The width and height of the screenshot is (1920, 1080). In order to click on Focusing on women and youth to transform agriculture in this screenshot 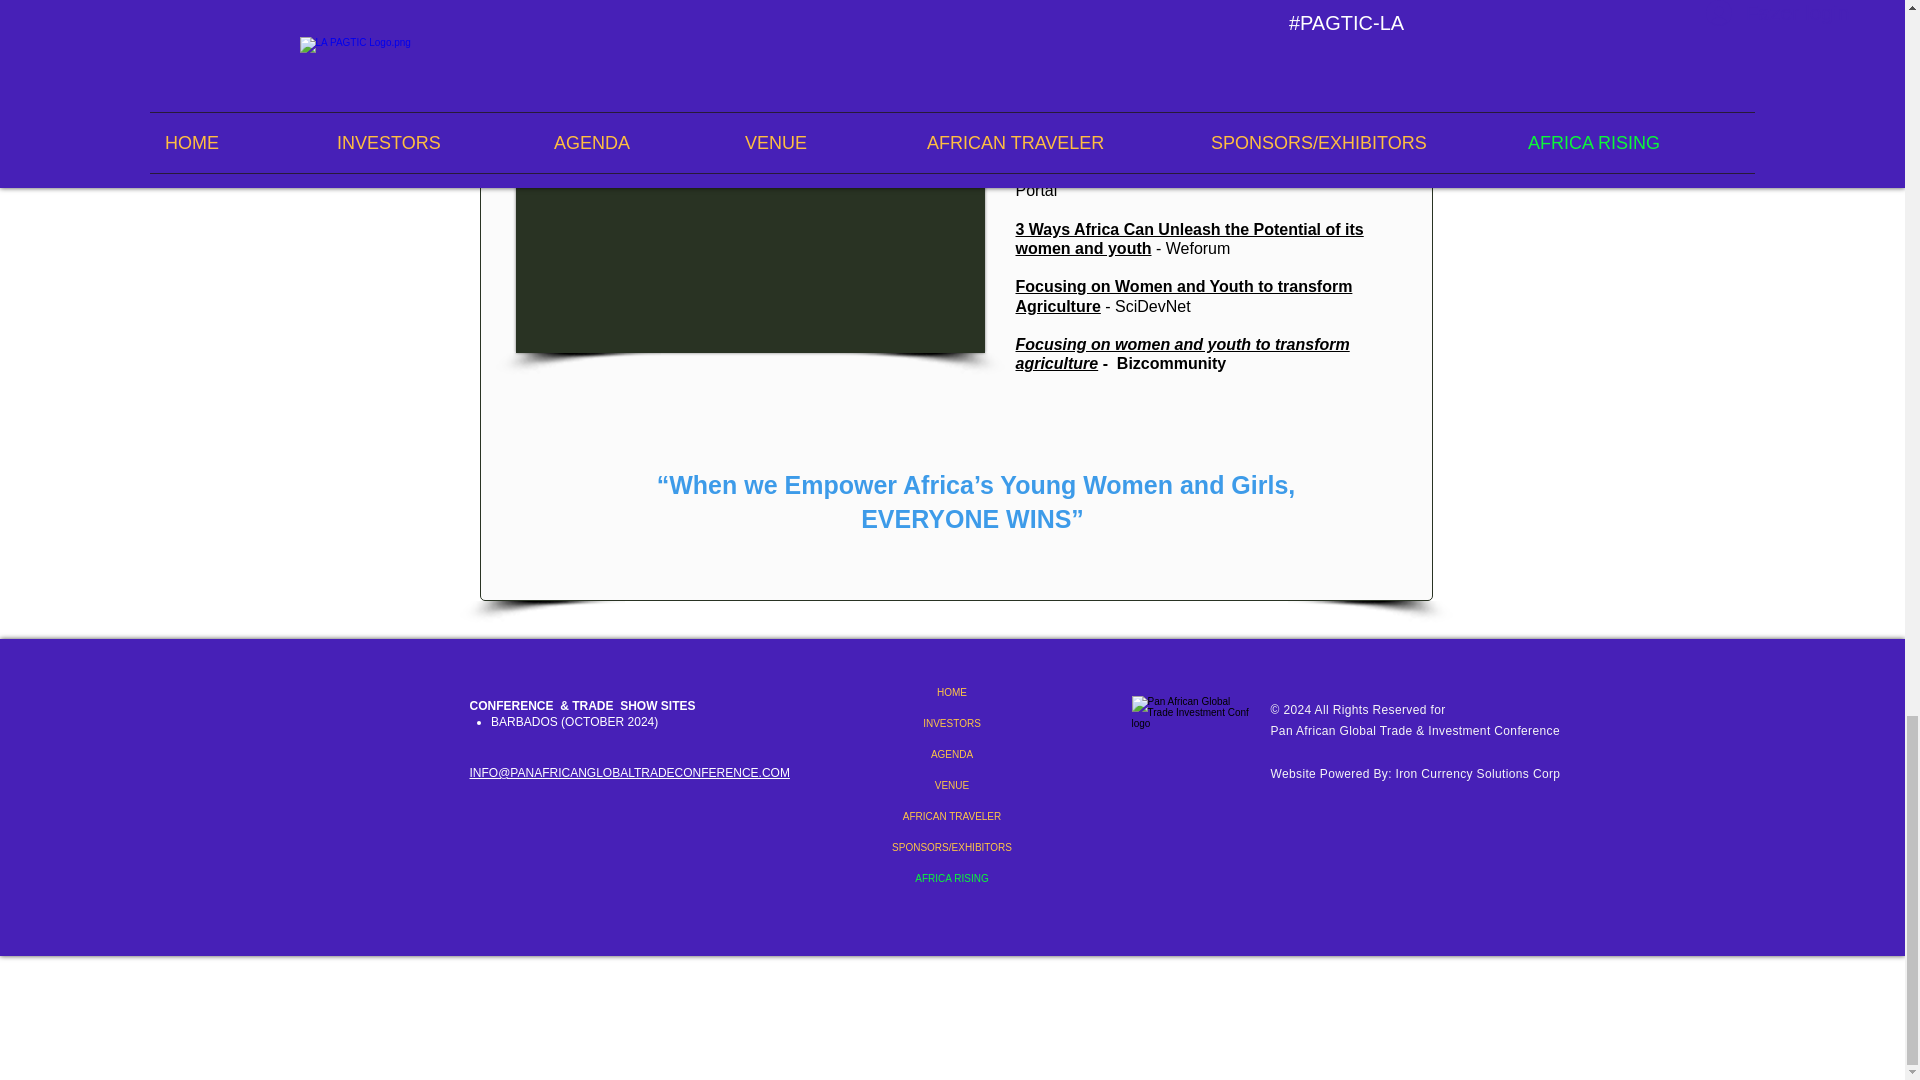, I will do `click(1182, 353)`.